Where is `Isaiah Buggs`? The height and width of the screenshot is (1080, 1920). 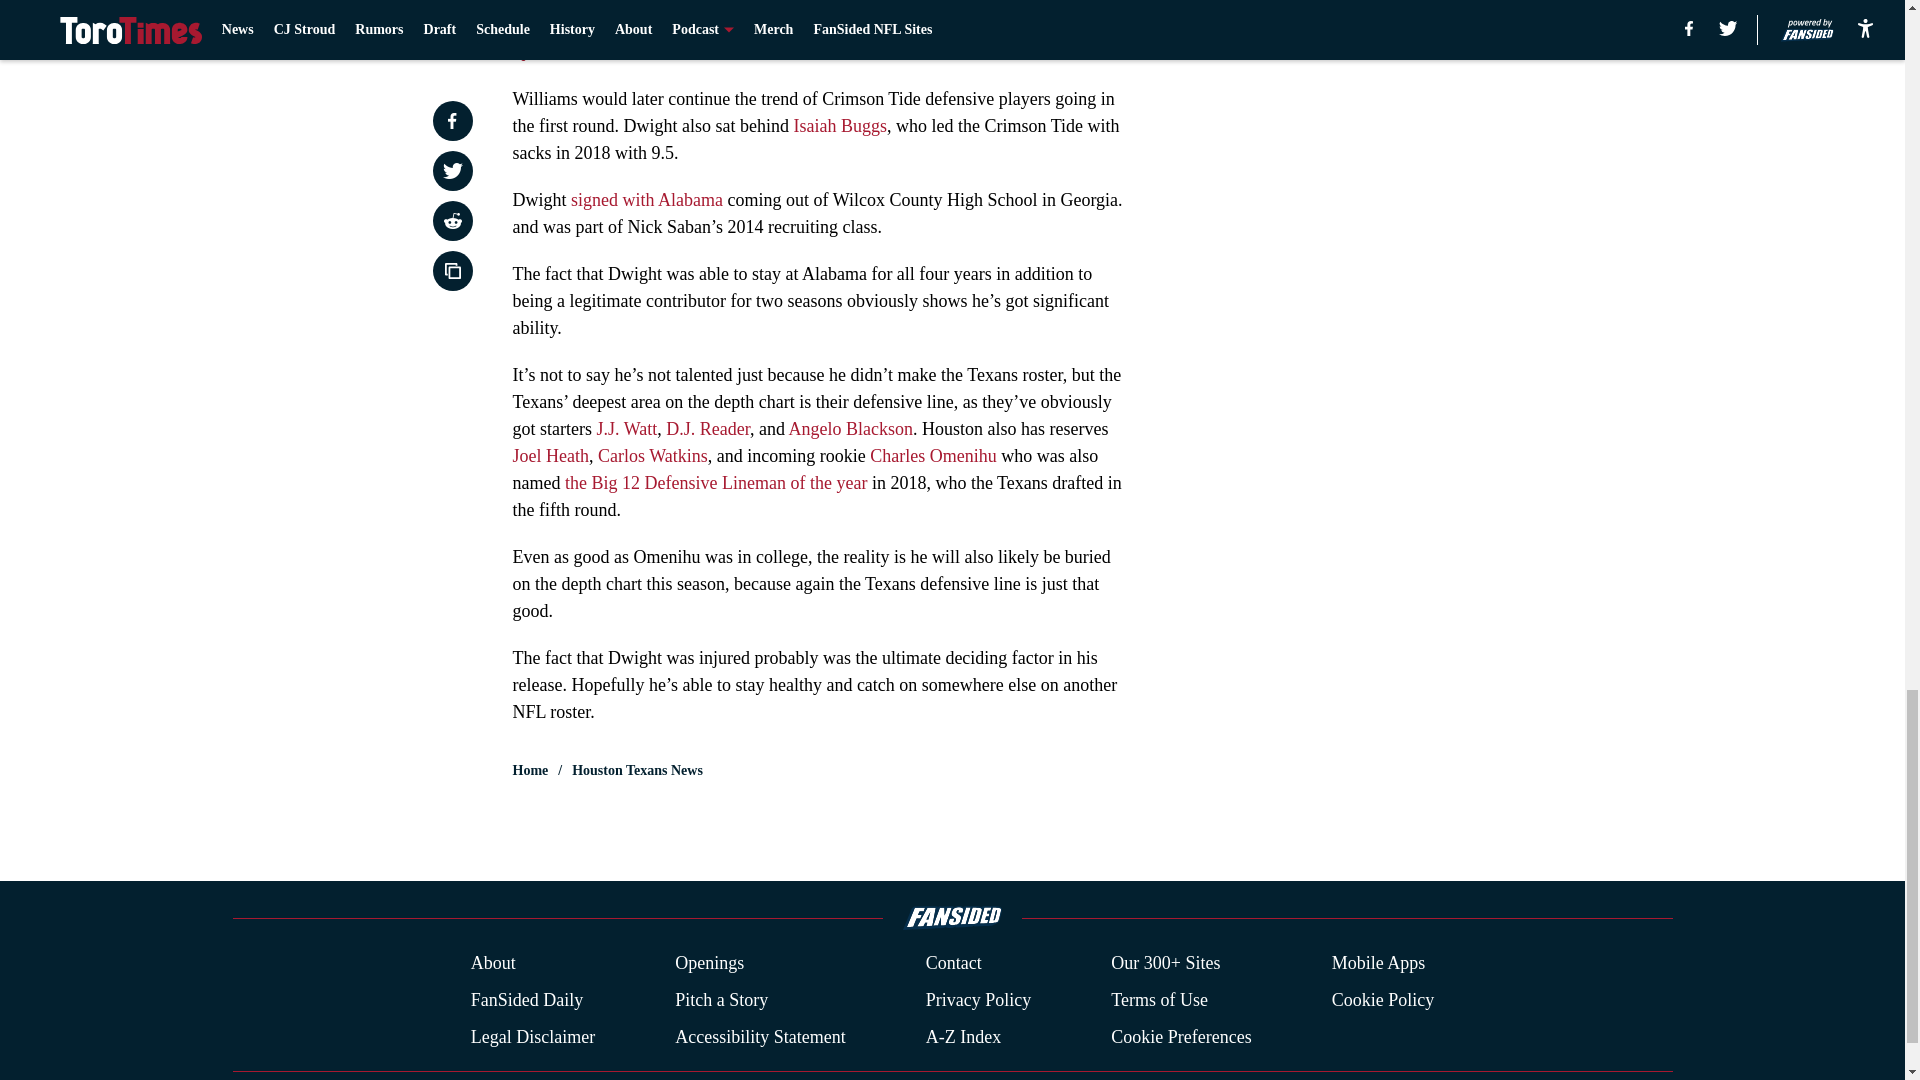 Isaiah Buggs is located at coordinates (840, 126).